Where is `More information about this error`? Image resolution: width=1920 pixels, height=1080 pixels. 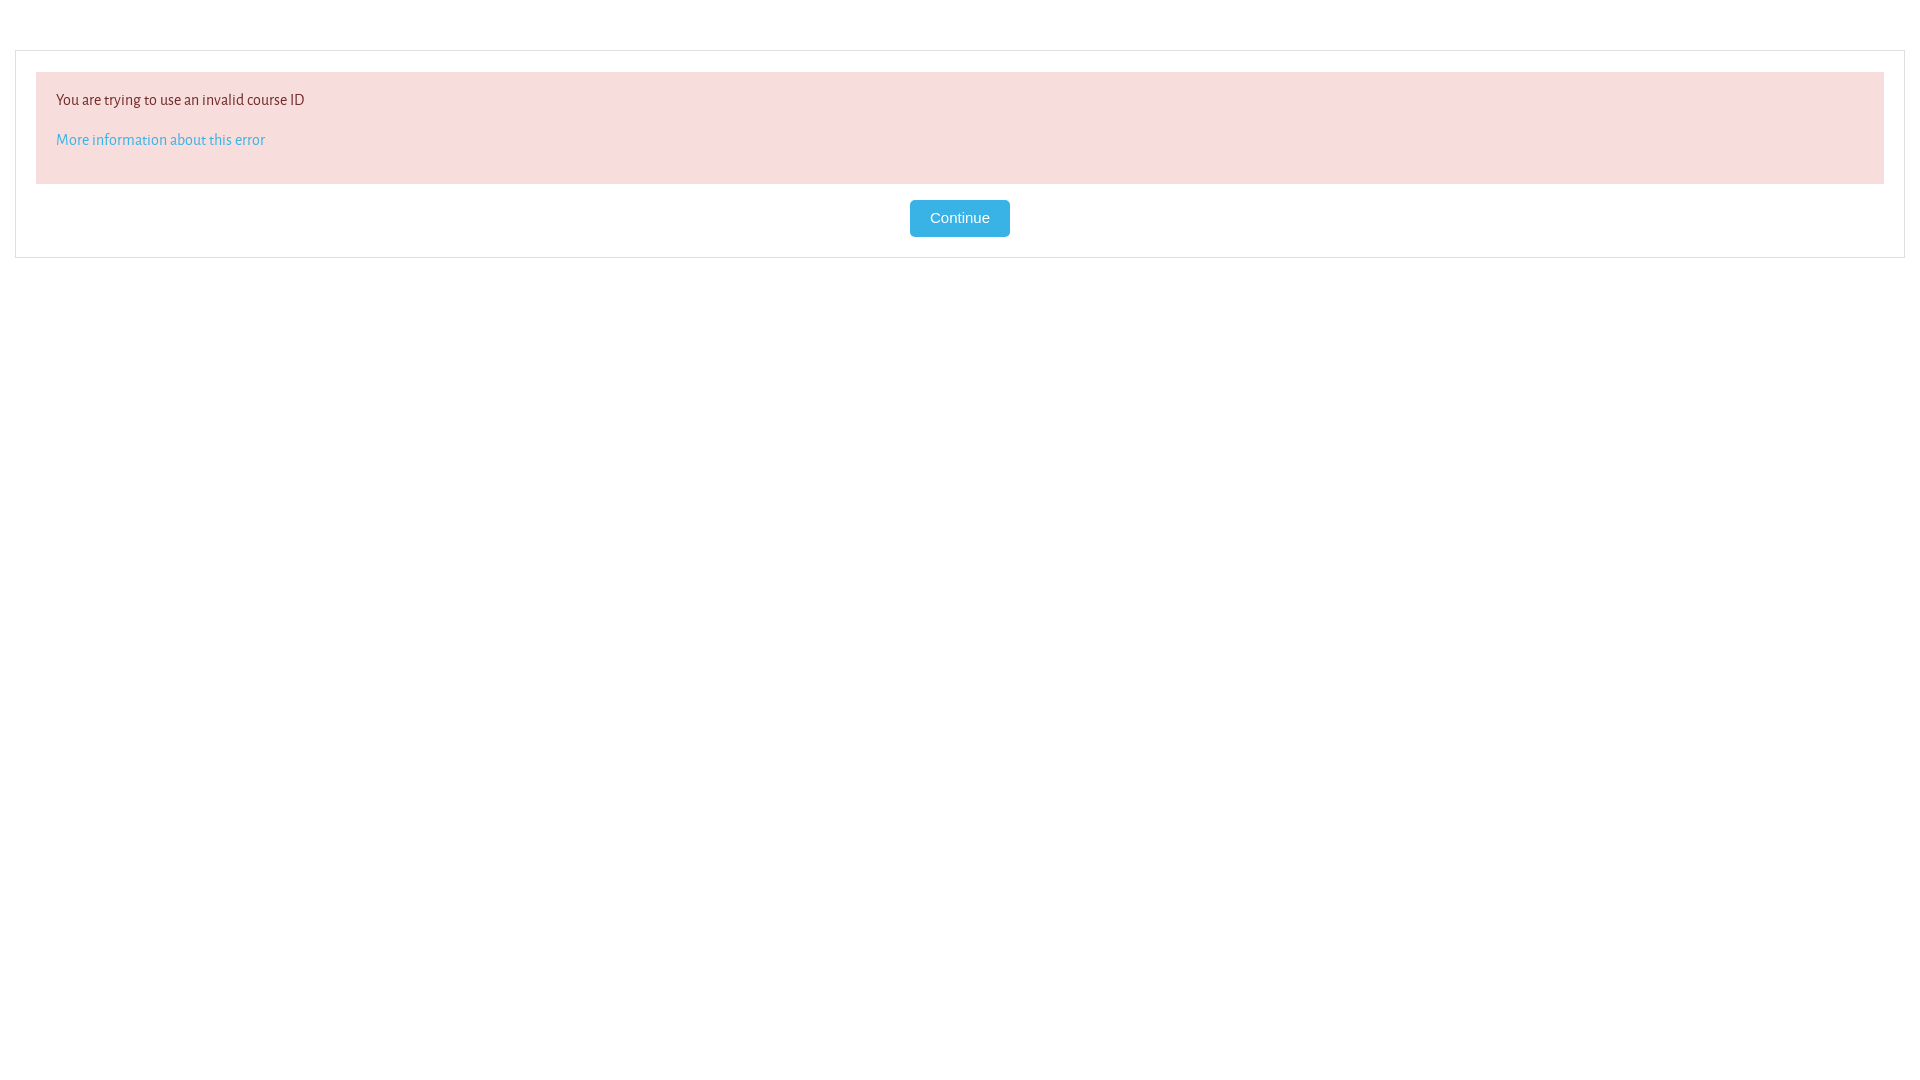 More information about this error is located at coordinates (160, 140).